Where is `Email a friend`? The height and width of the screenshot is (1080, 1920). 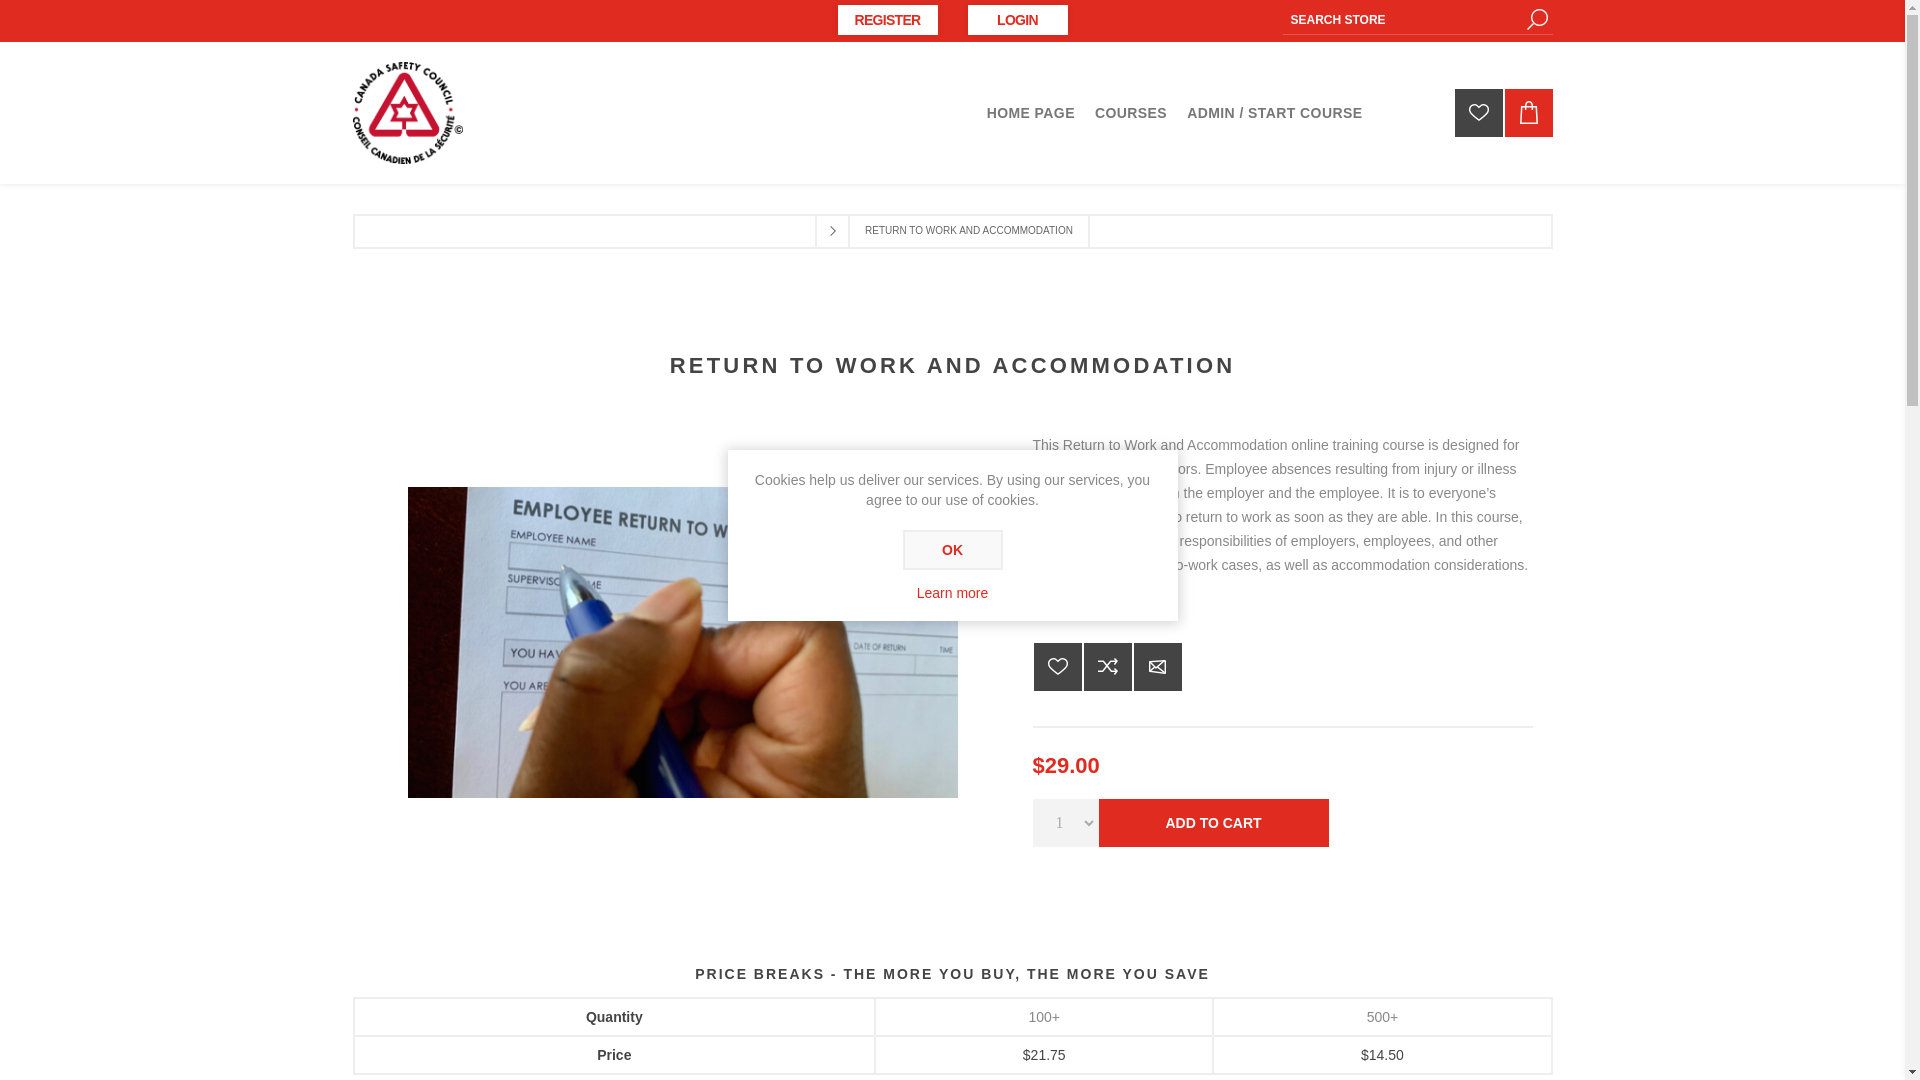
Email a friend is located at coordinates (1158, 666).